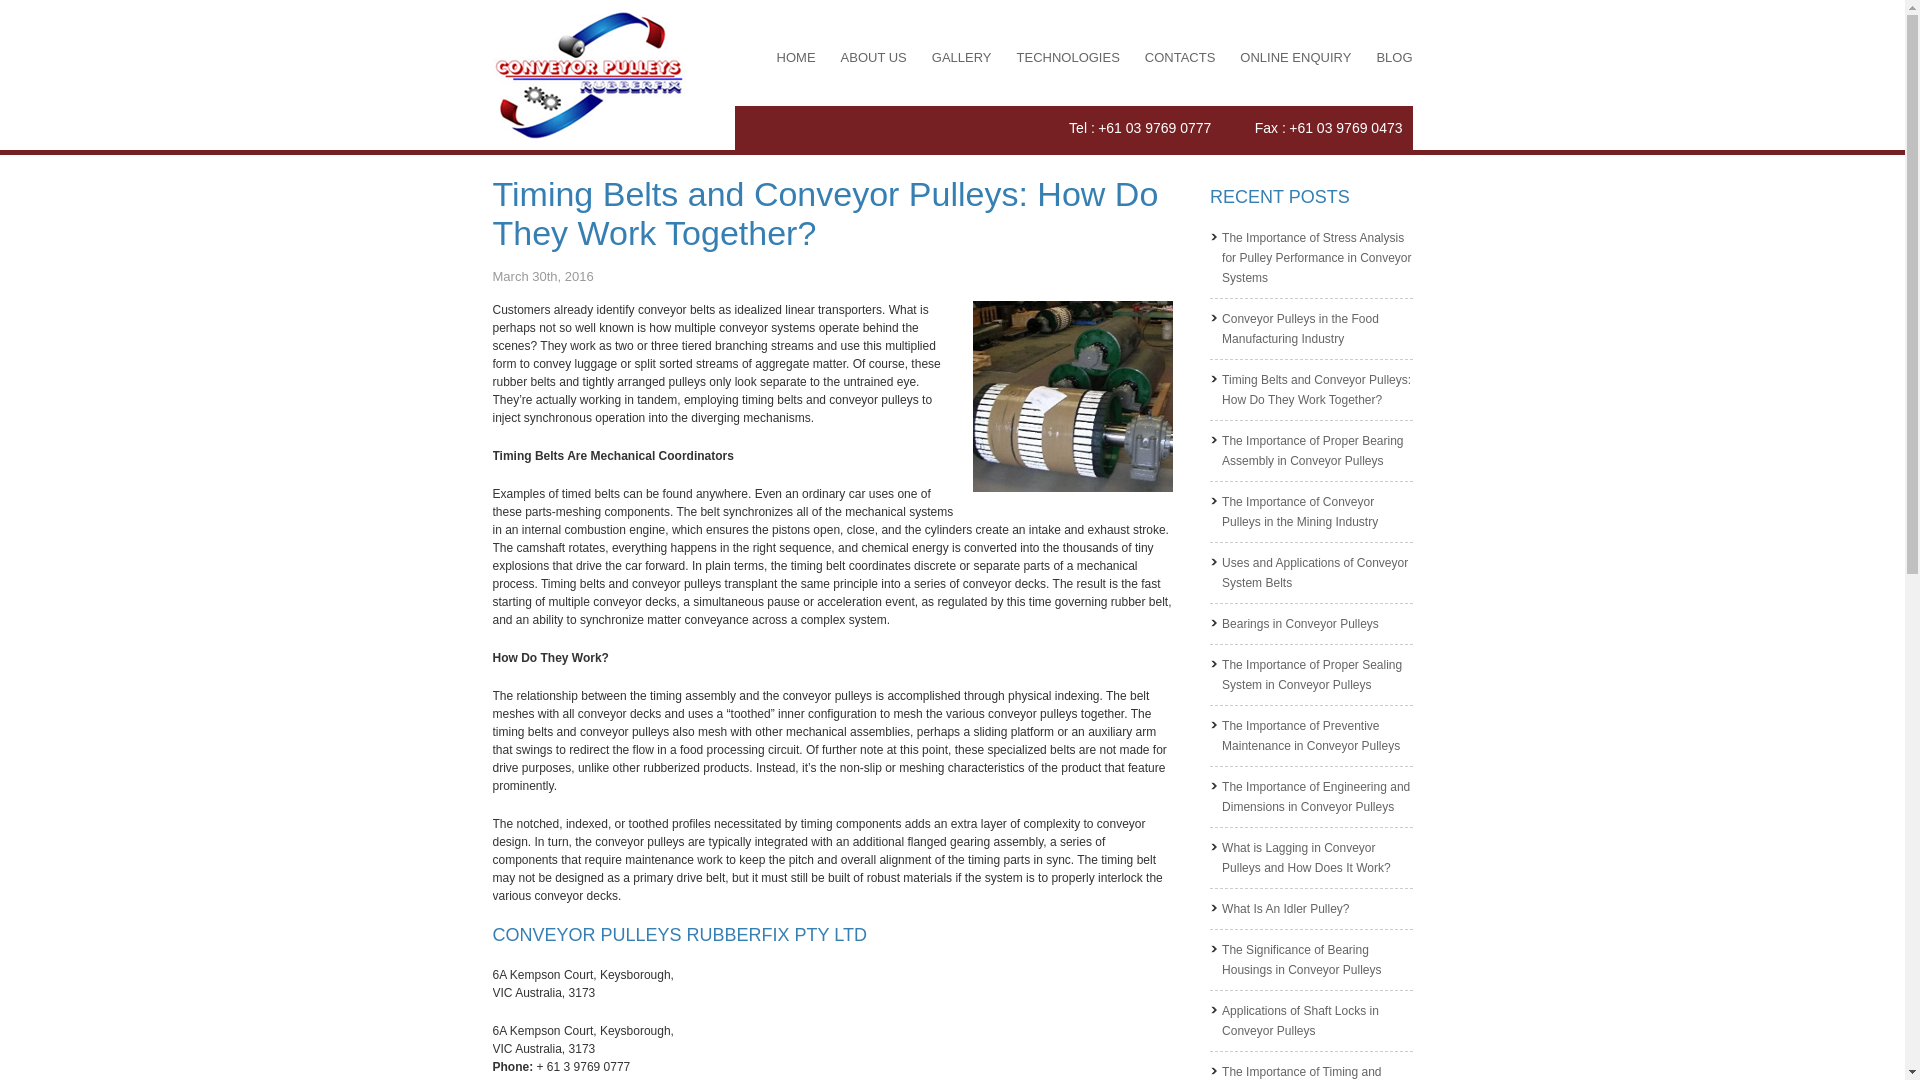 The height and width of the screenshot is (1080, 1920). I want to click on TECHNOLOGIES, so click(1068, 58).